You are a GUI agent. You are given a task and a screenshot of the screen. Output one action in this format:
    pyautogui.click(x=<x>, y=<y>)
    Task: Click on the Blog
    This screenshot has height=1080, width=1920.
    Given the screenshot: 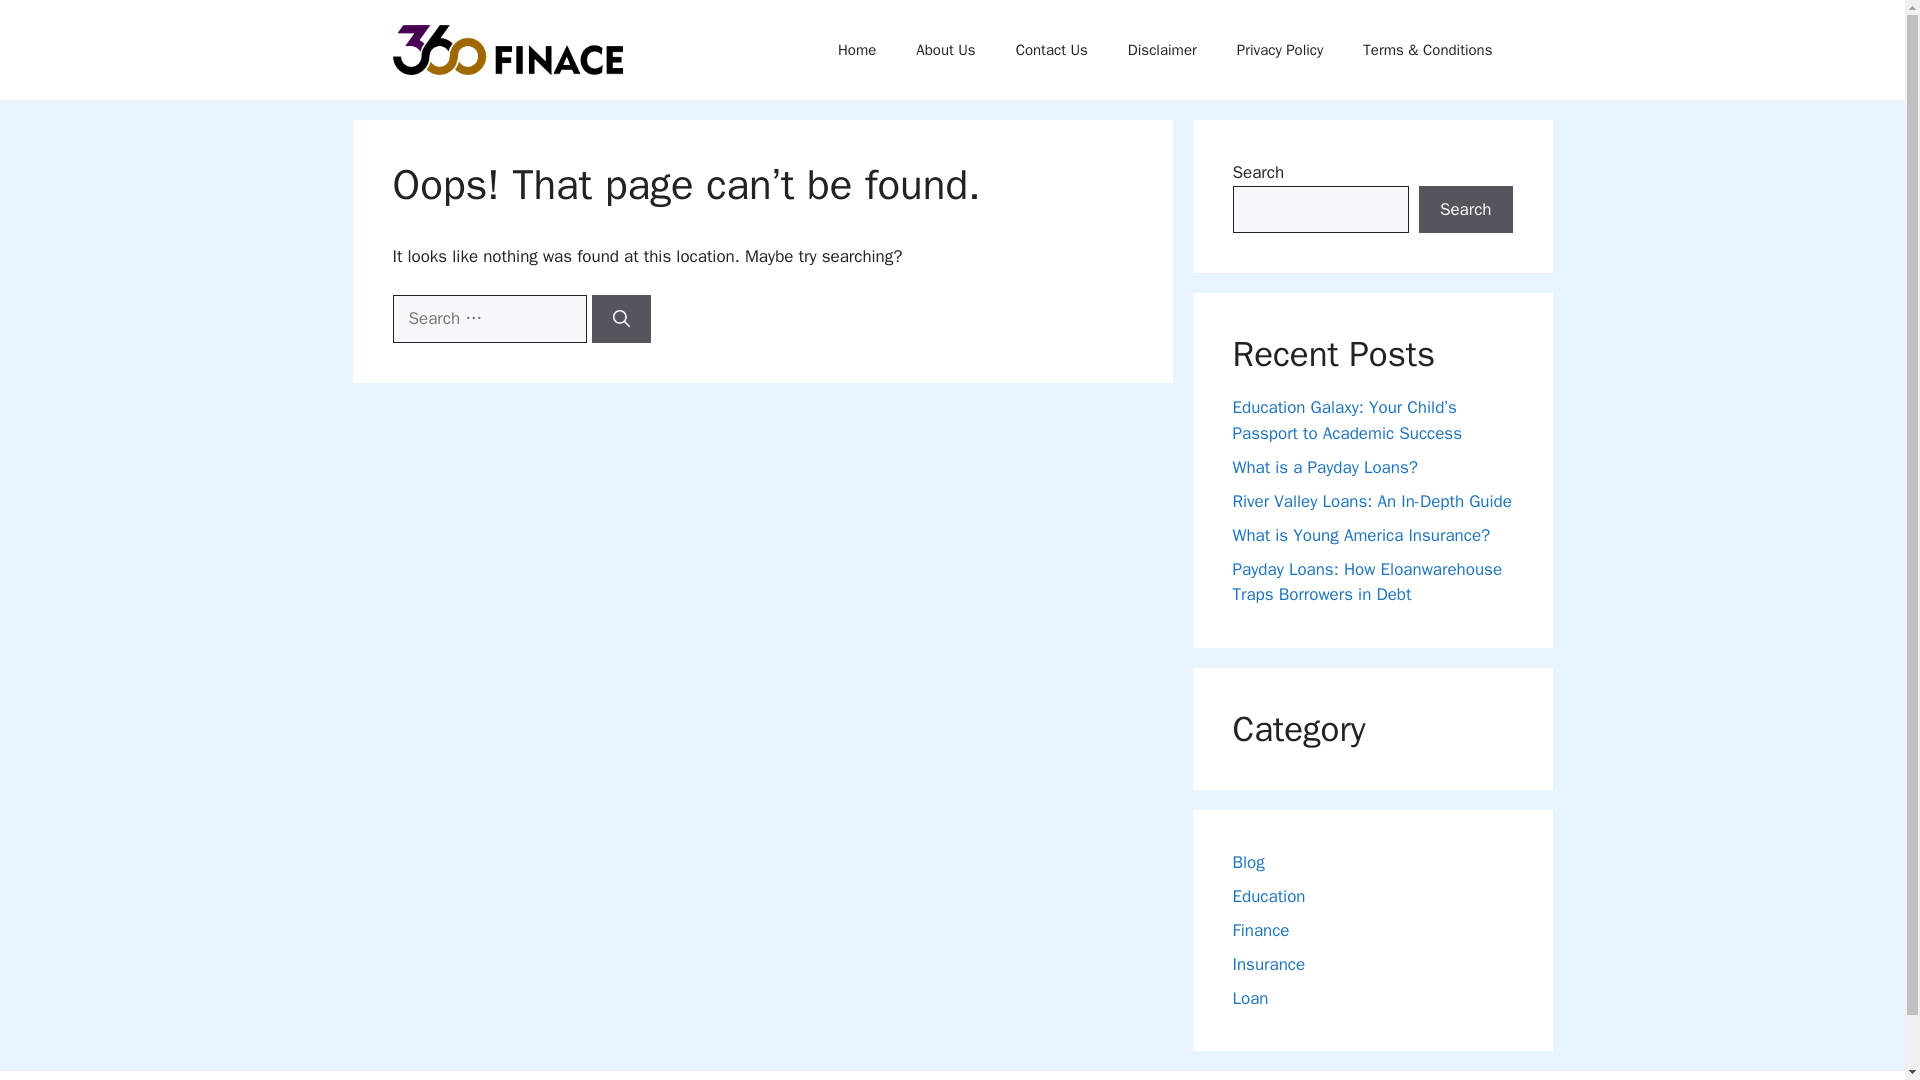 What is the action you would take?
    pyautogui.click(x=1248, y=862)
    